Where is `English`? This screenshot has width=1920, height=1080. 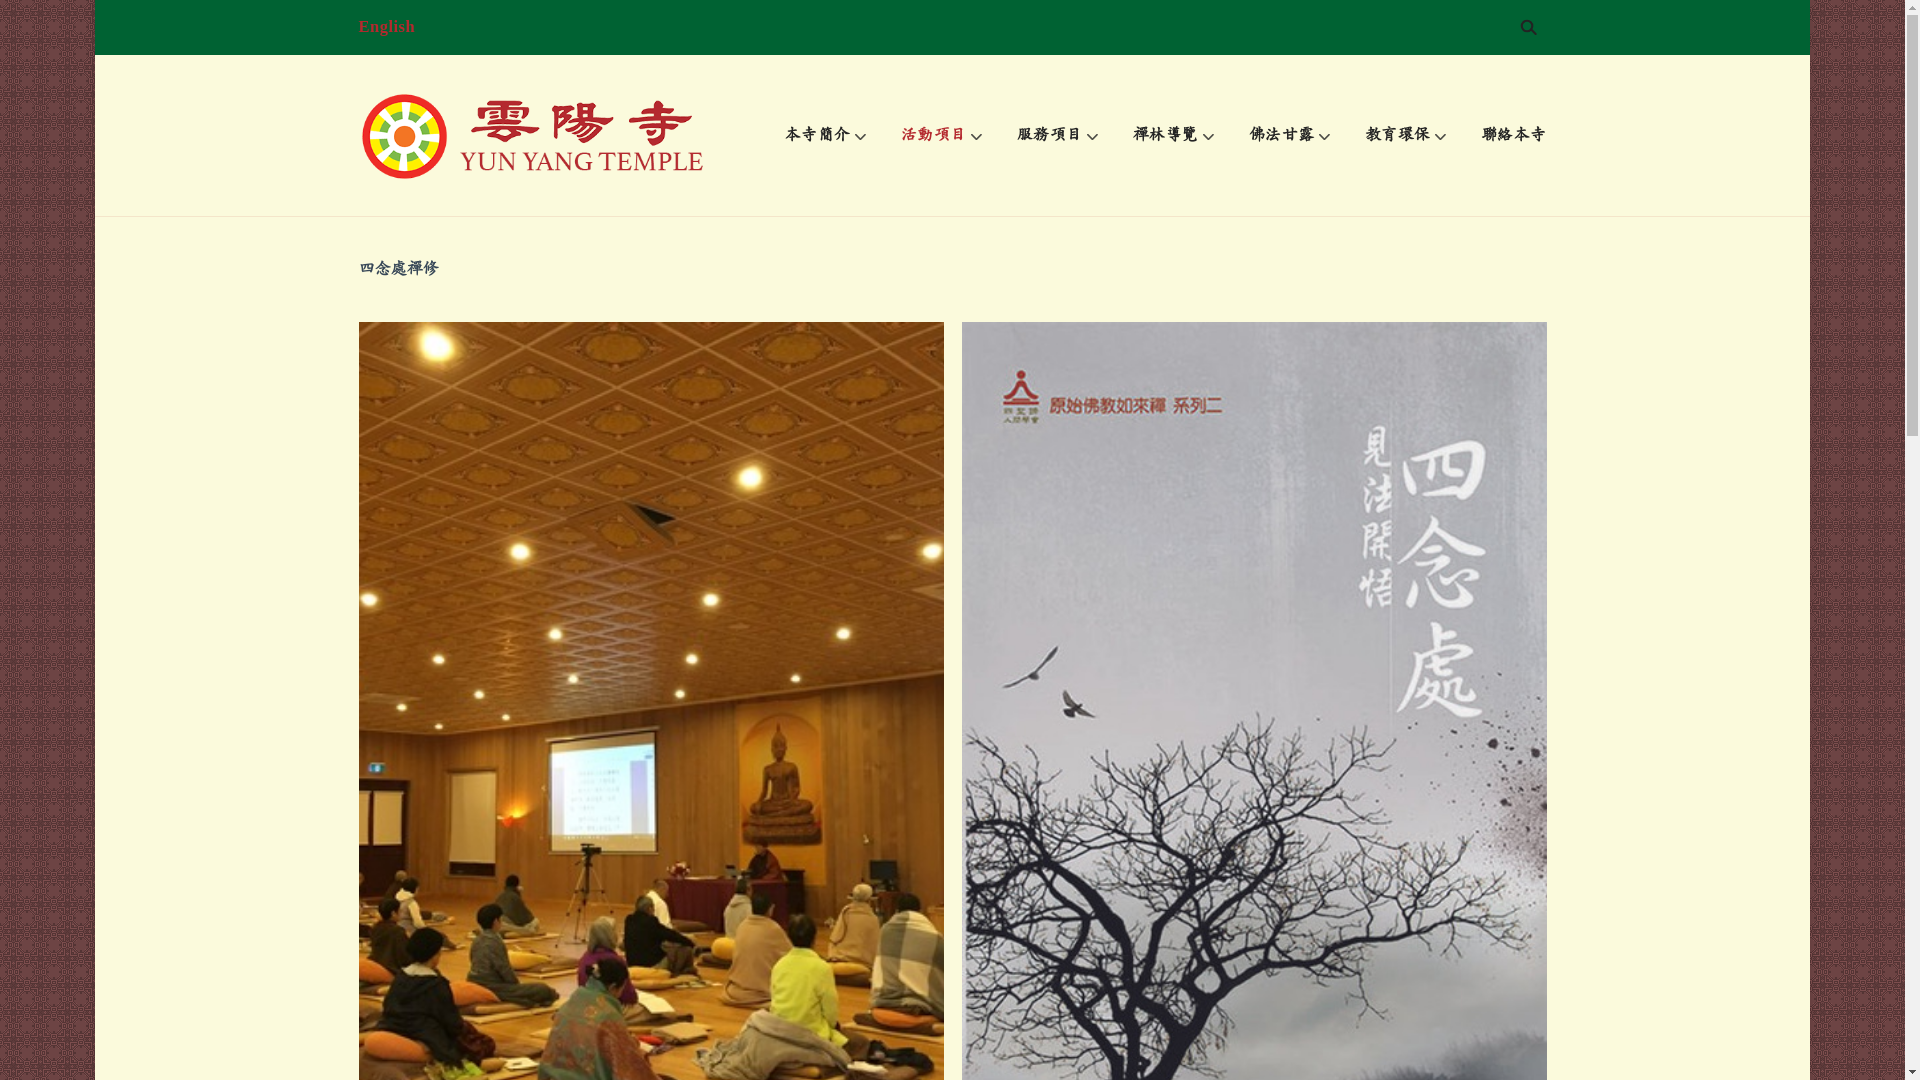 English is located at coordinates (386, 28).